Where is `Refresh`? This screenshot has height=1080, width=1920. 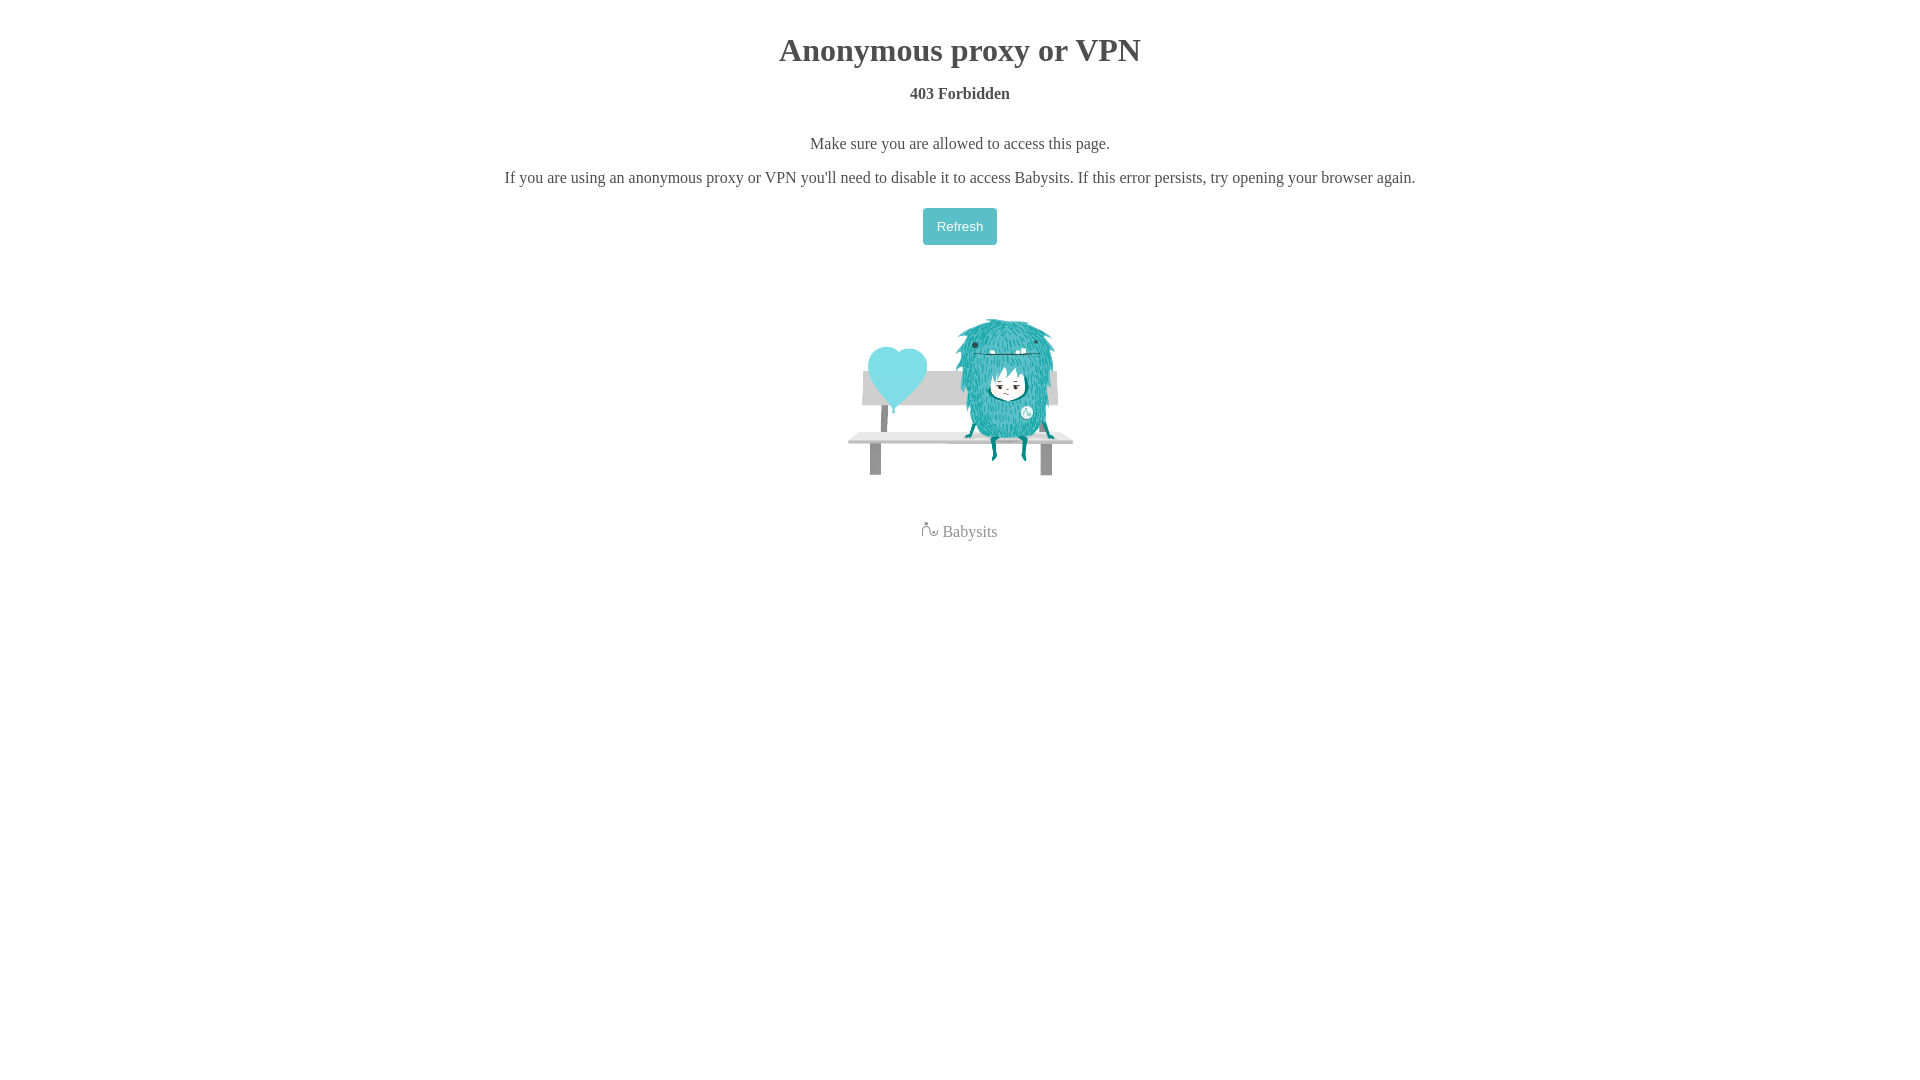 Refresh is located at coordinates (960, 226).